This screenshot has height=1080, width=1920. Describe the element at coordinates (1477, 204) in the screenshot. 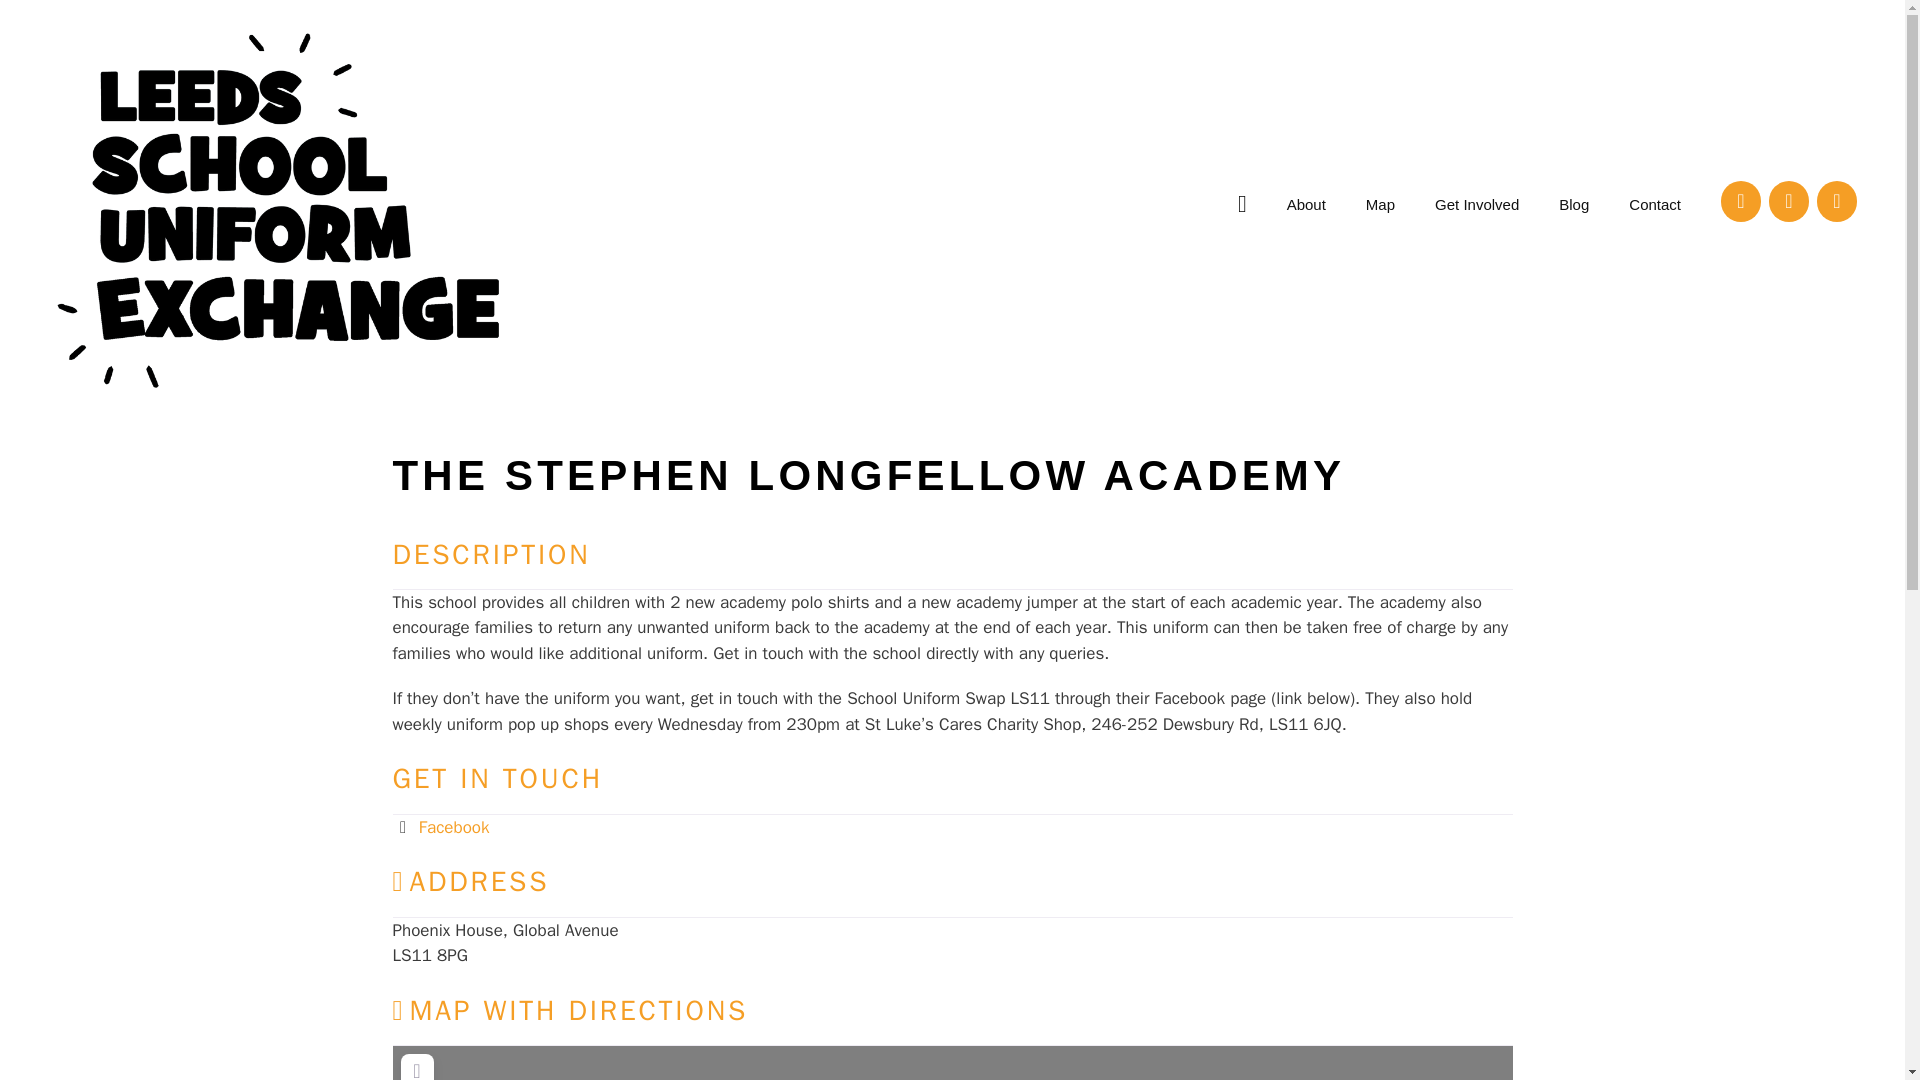

I see `Get Involved` at that location.